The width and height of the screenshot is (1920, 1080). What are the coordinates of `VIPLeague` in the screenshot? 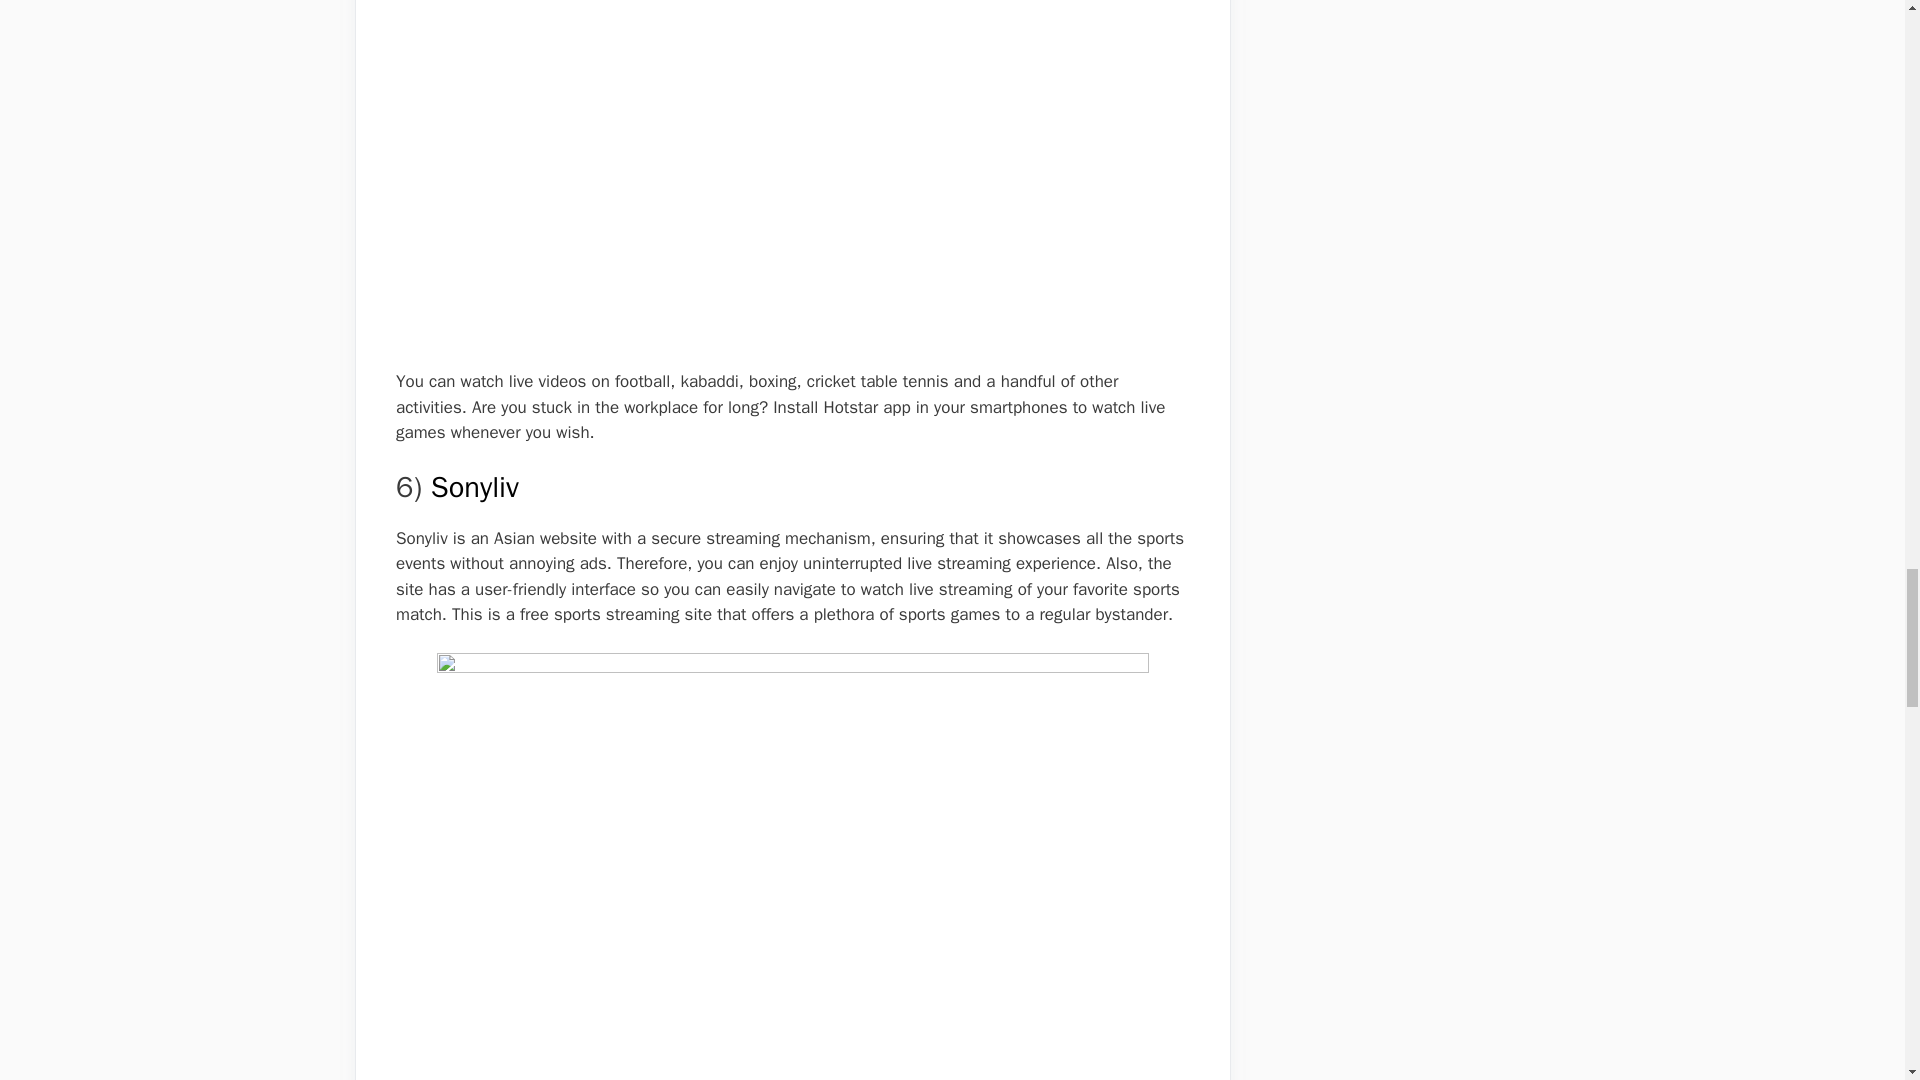 It's located at (496, 1078).